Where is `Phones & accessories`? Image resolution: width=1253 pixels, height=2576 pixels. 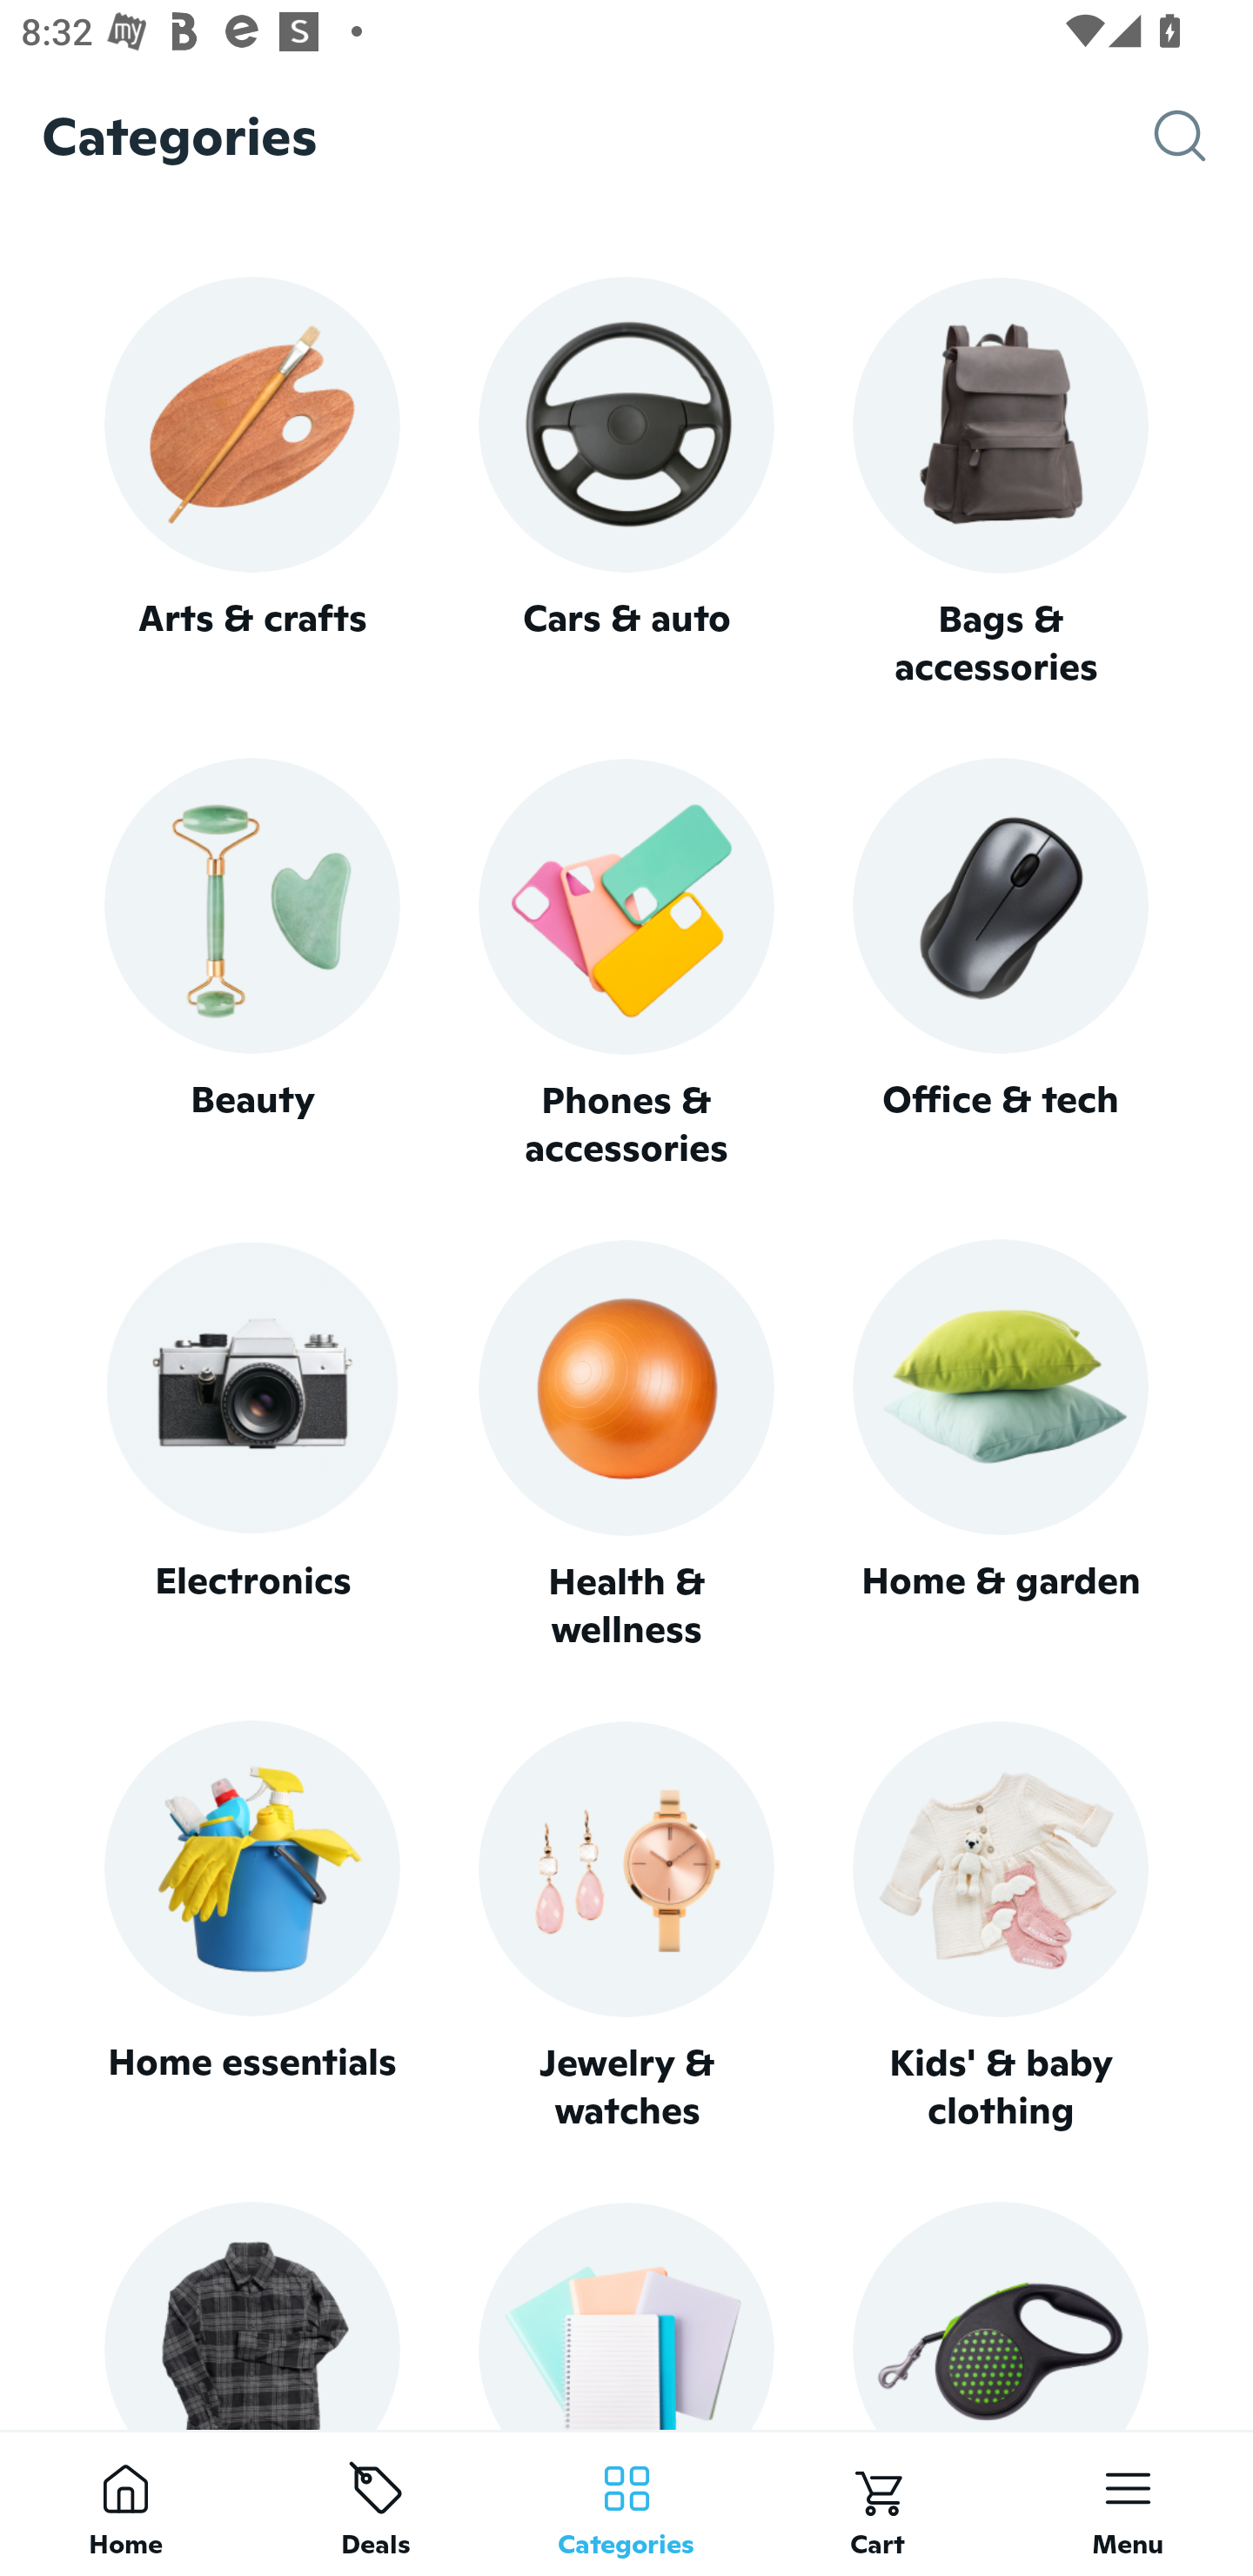
Phones & accessories is located at coordinates (626, 966).